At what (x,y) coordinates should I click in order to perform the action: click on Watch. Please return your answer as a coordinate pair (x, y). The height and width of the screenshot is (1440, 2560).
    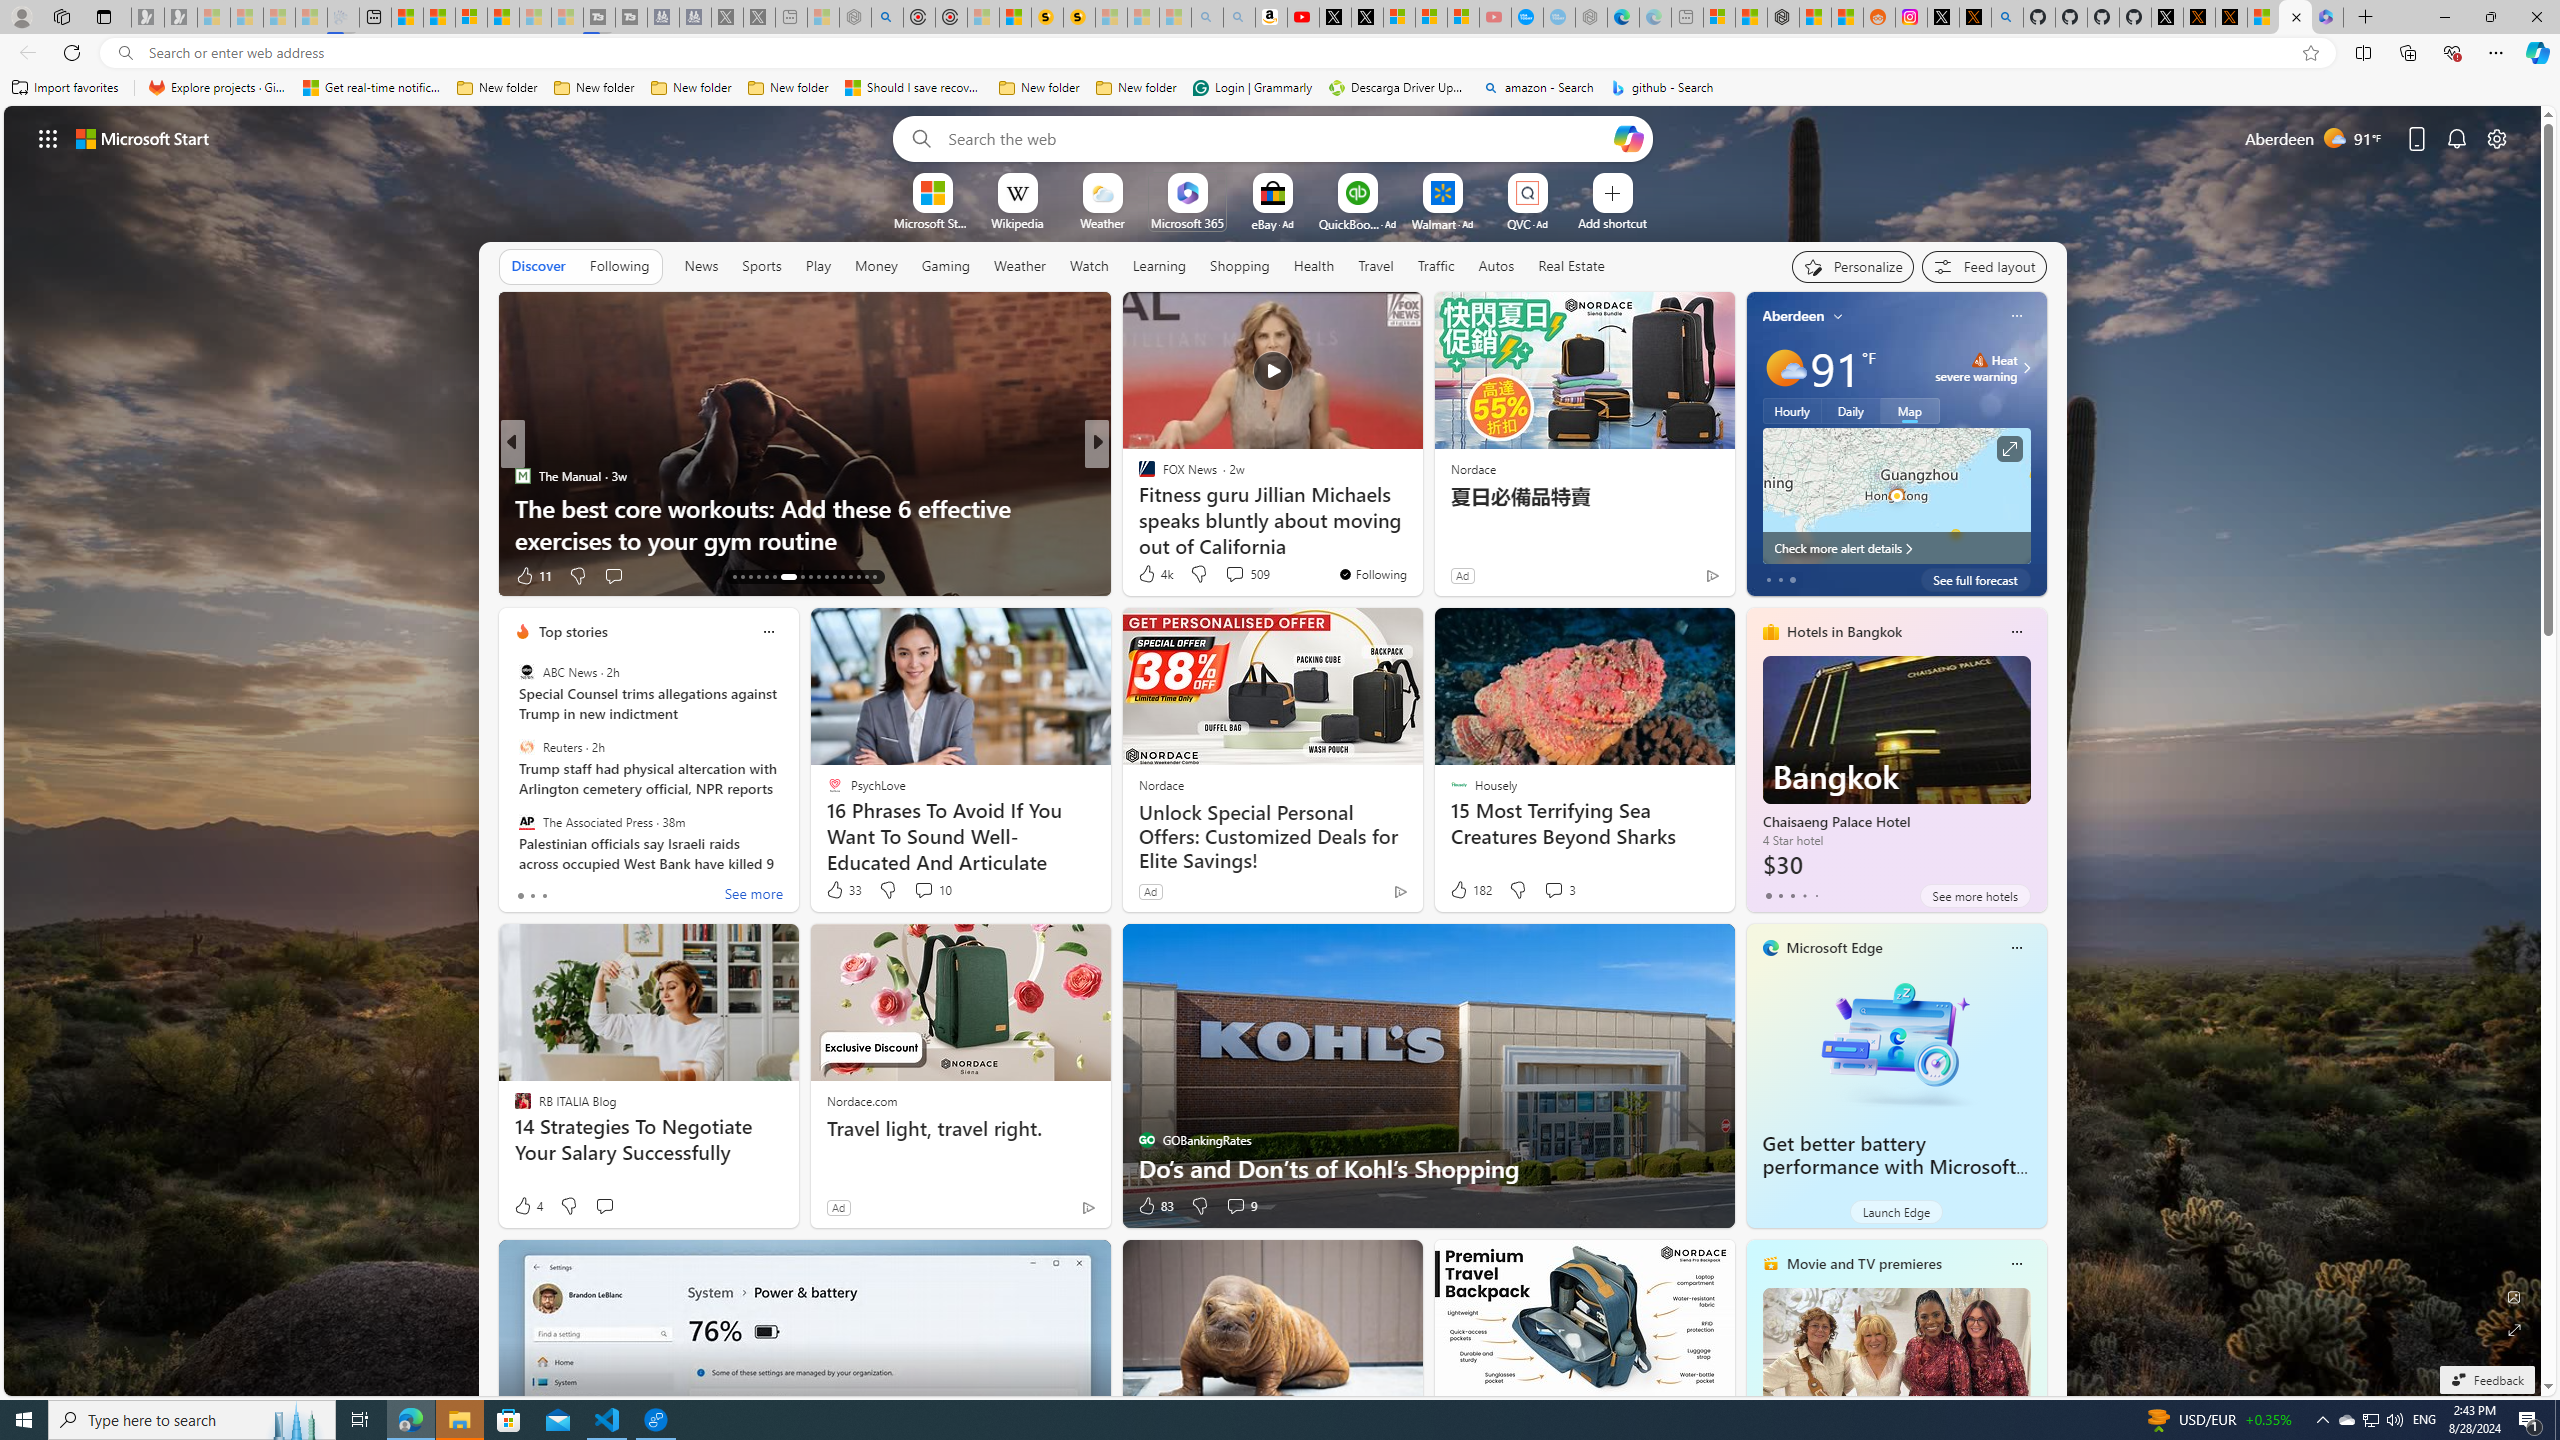
    Looking at the image, I should click on (1089, 265).